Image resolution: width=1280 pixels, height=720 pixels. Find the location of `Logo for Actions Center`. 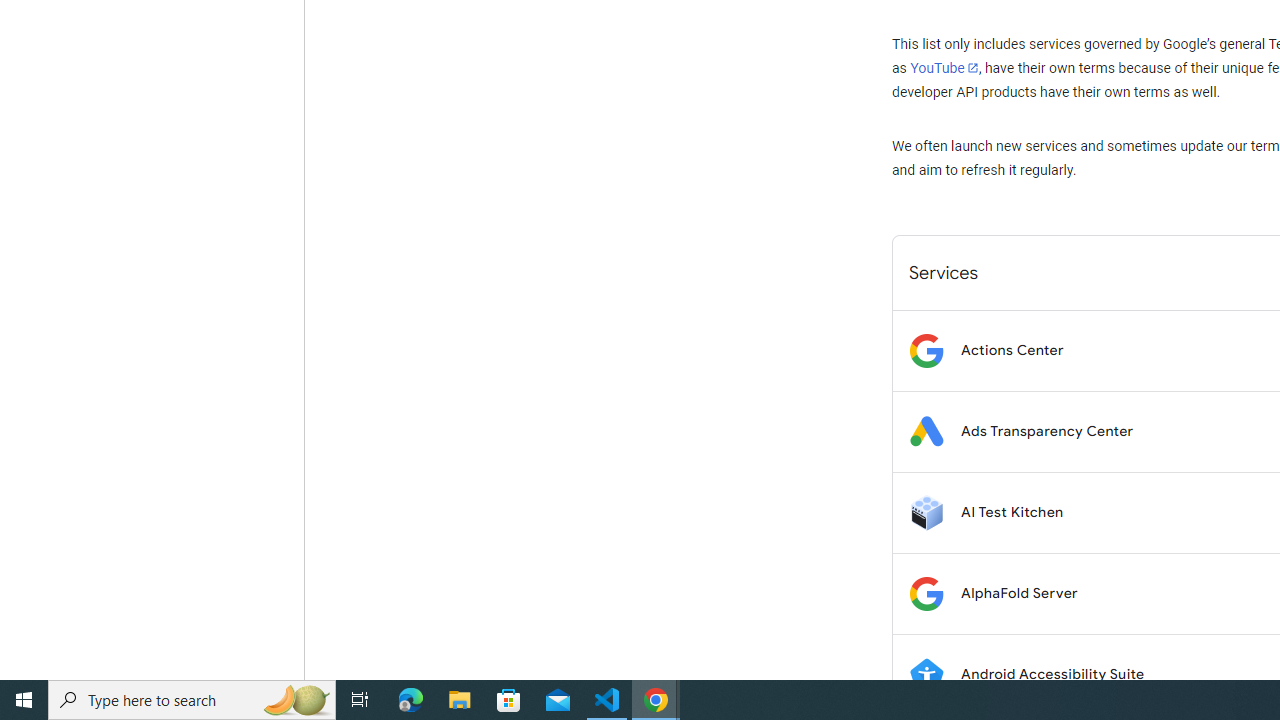

Logo for Actions Center is located at coordinates (926, 350).